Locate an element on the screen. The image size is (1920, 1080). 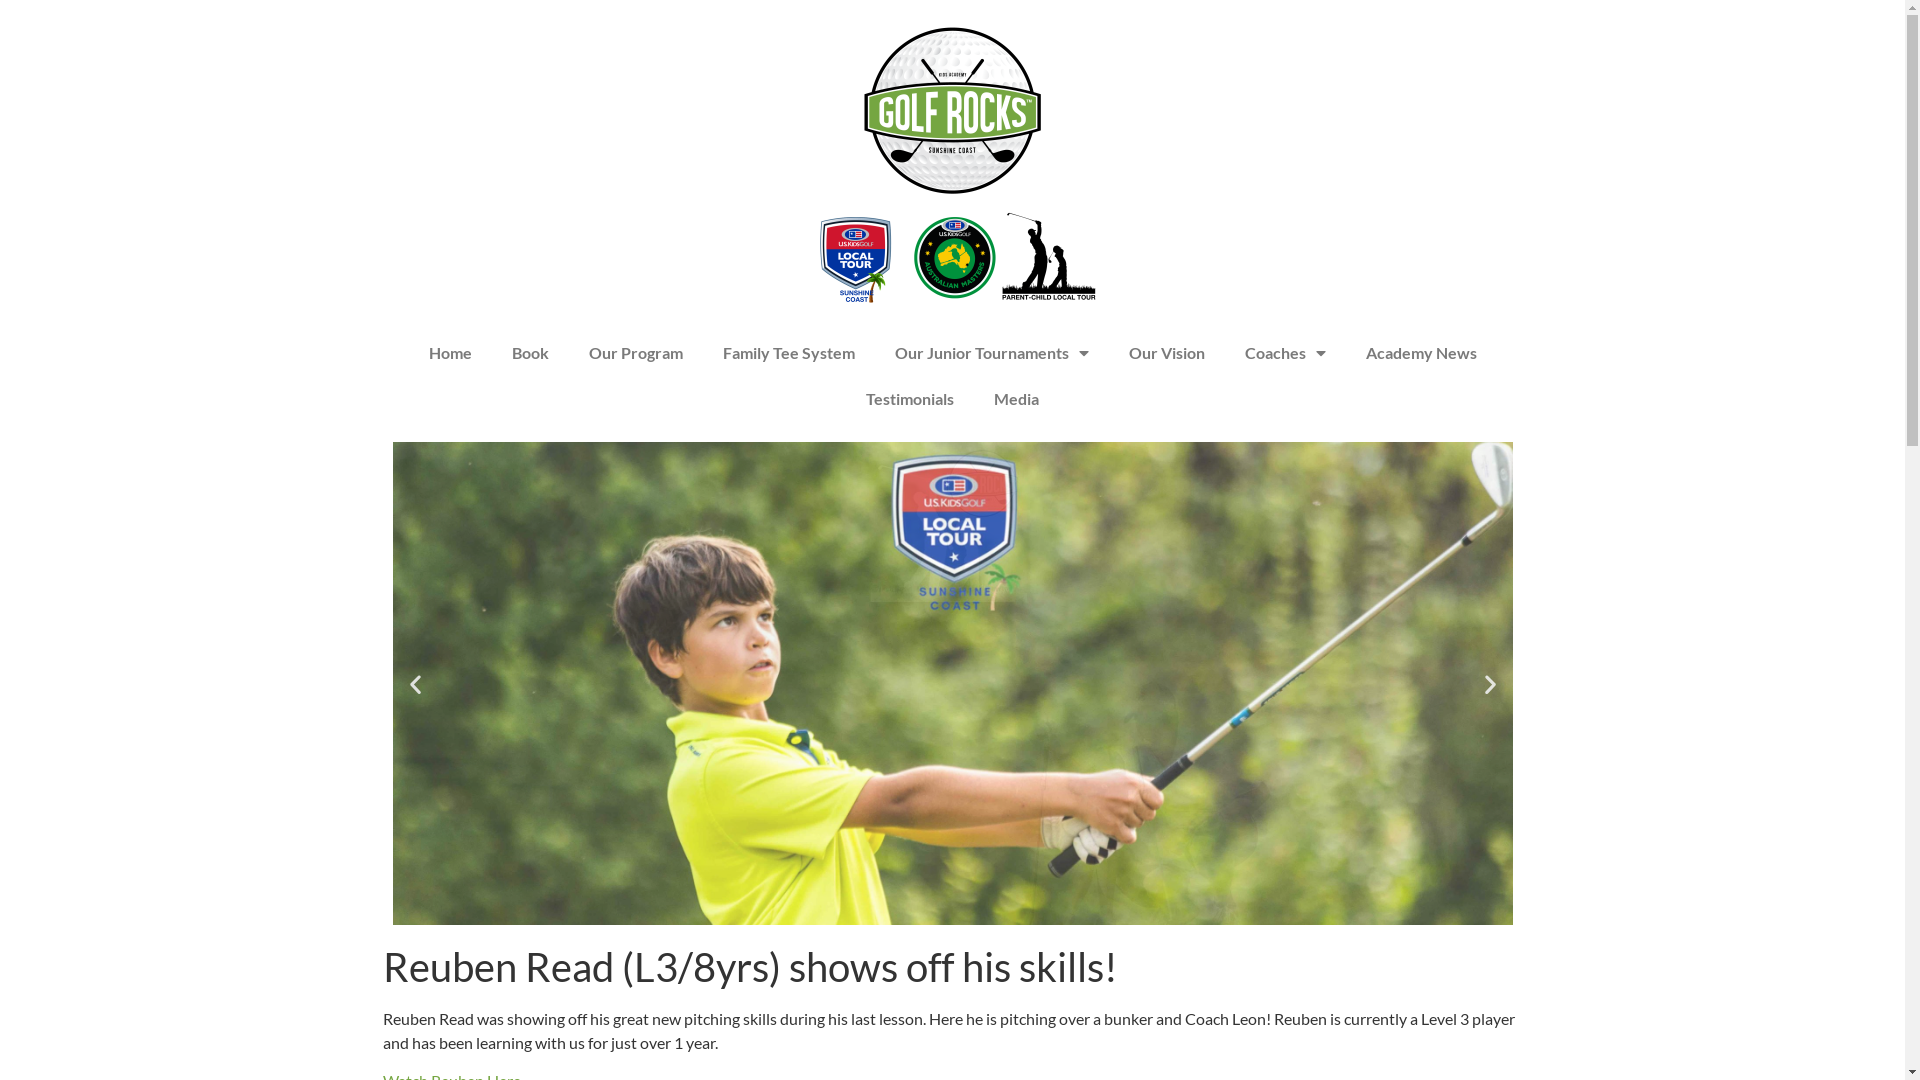
Book is located at coordinates (530, 353).